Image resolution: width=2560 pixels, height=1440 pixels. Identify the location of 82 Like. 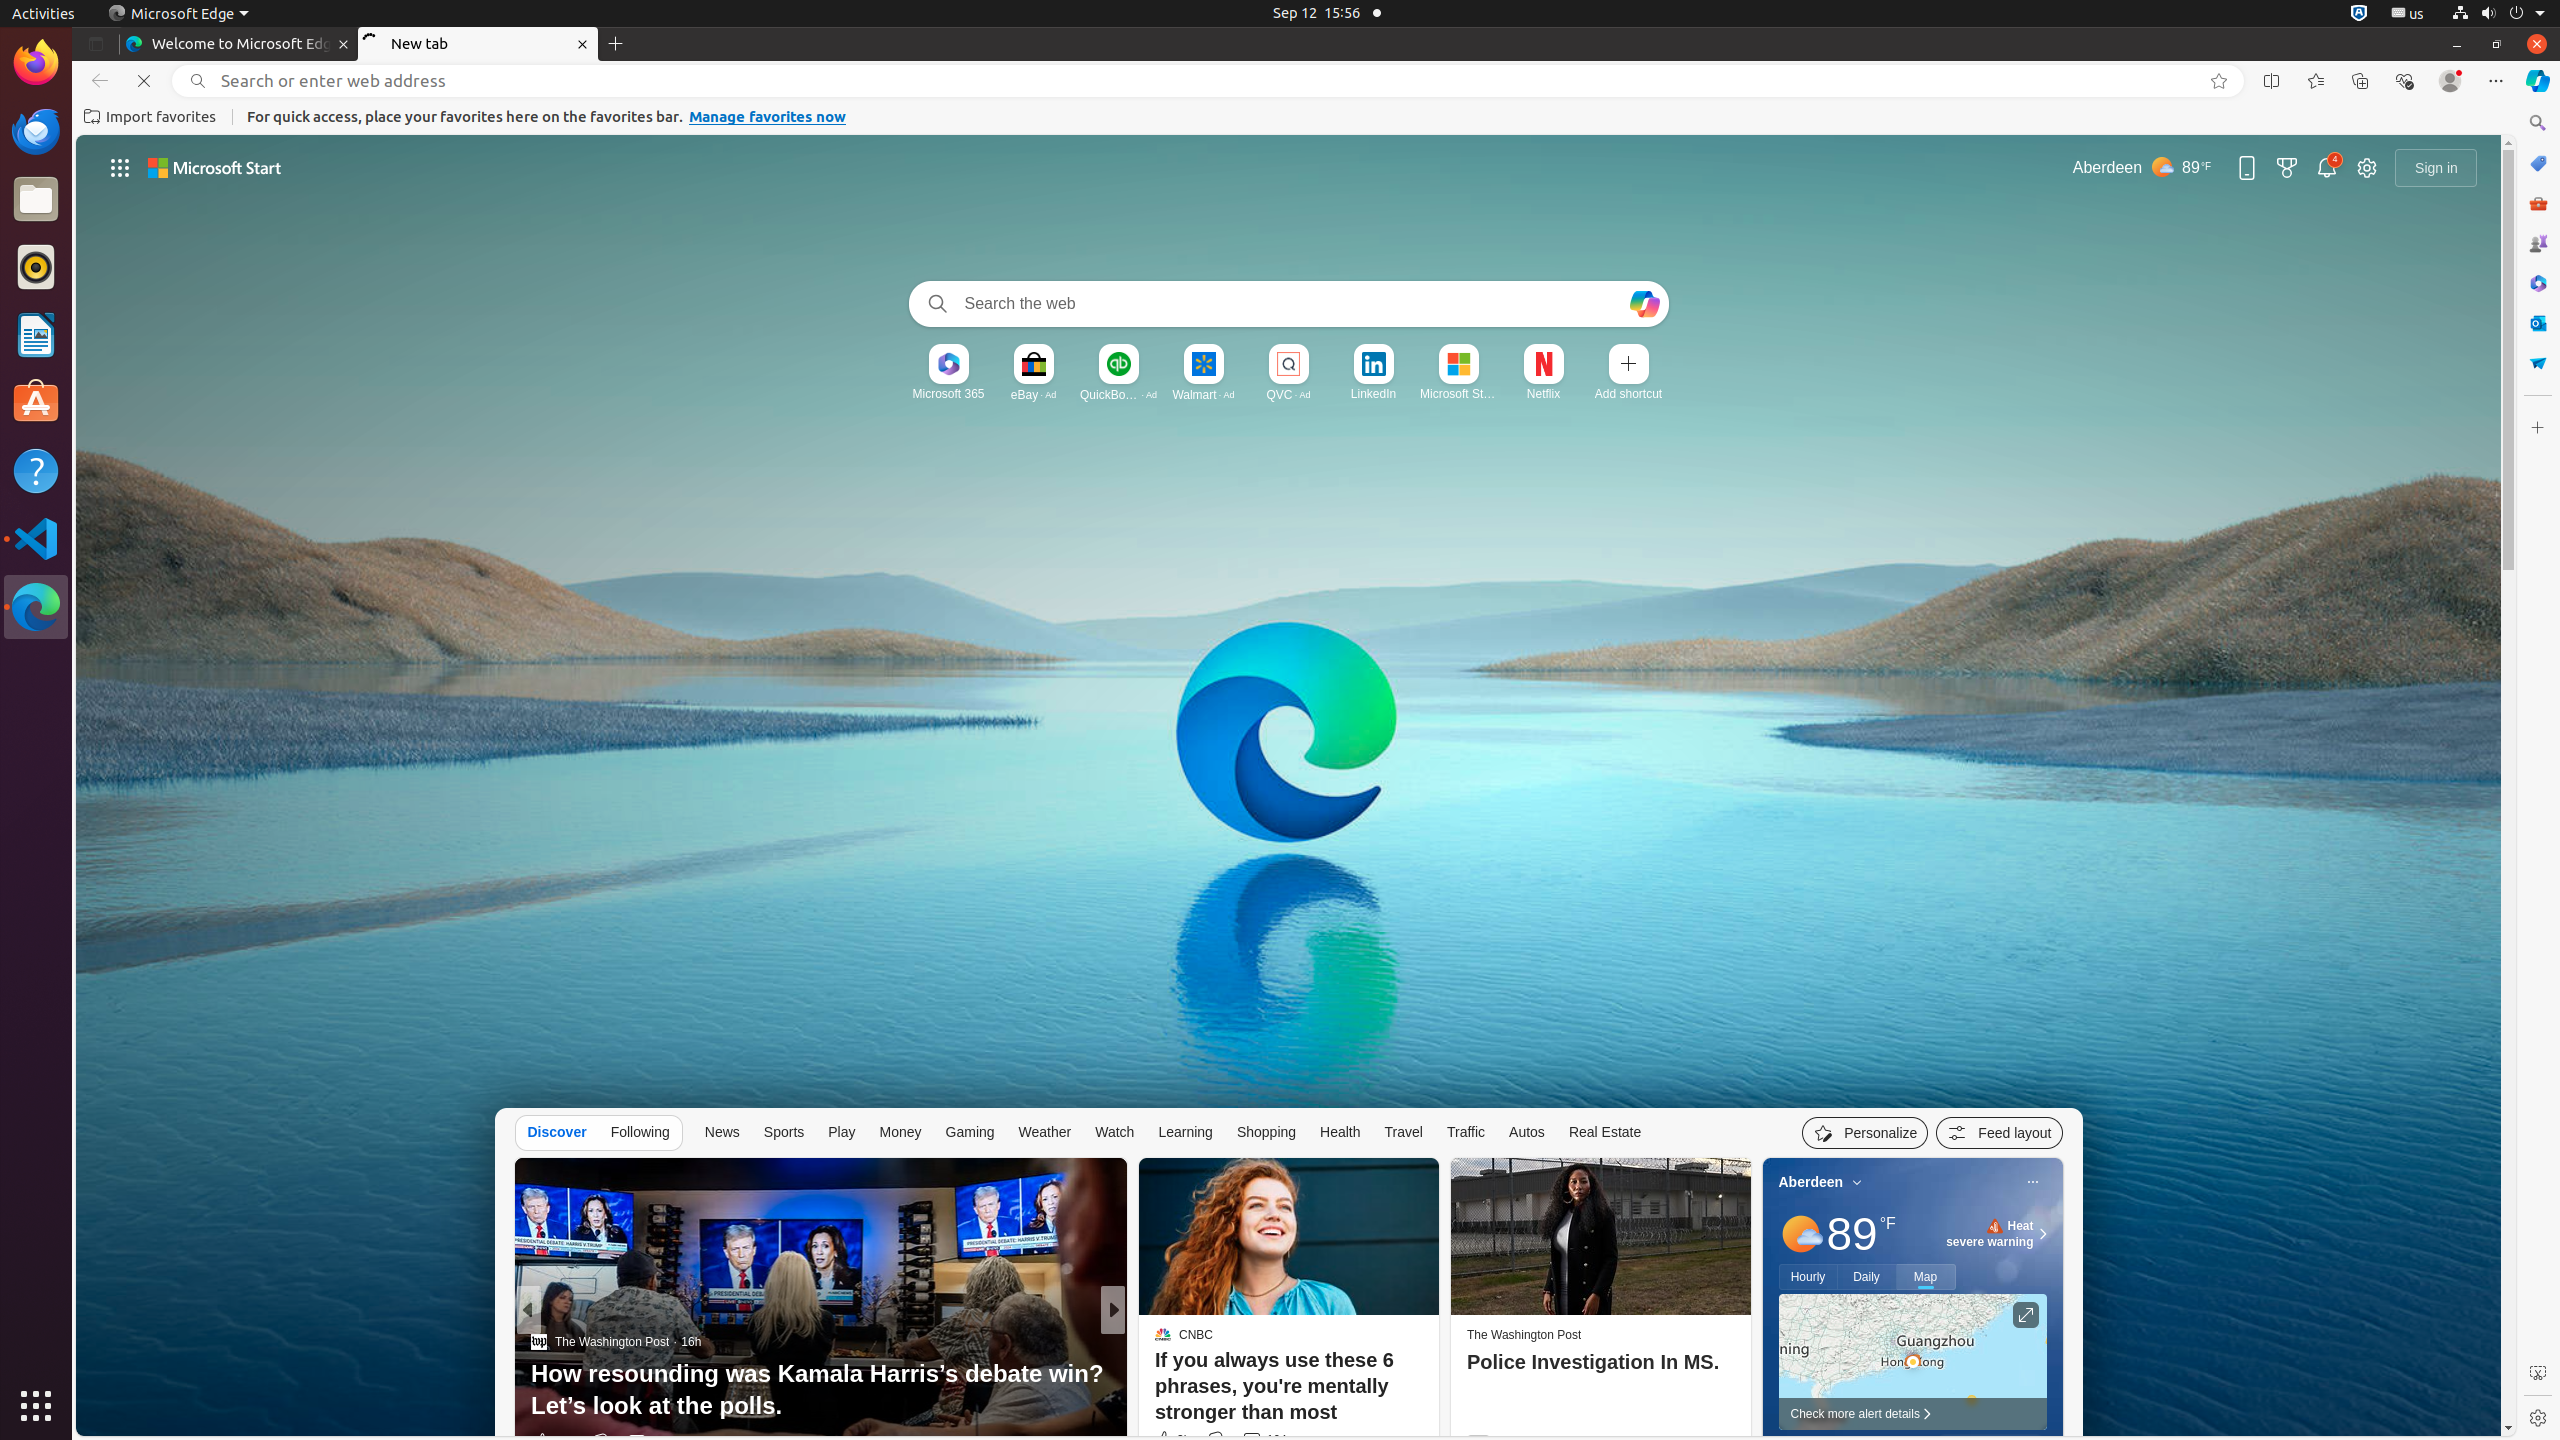
(1165, 1442).